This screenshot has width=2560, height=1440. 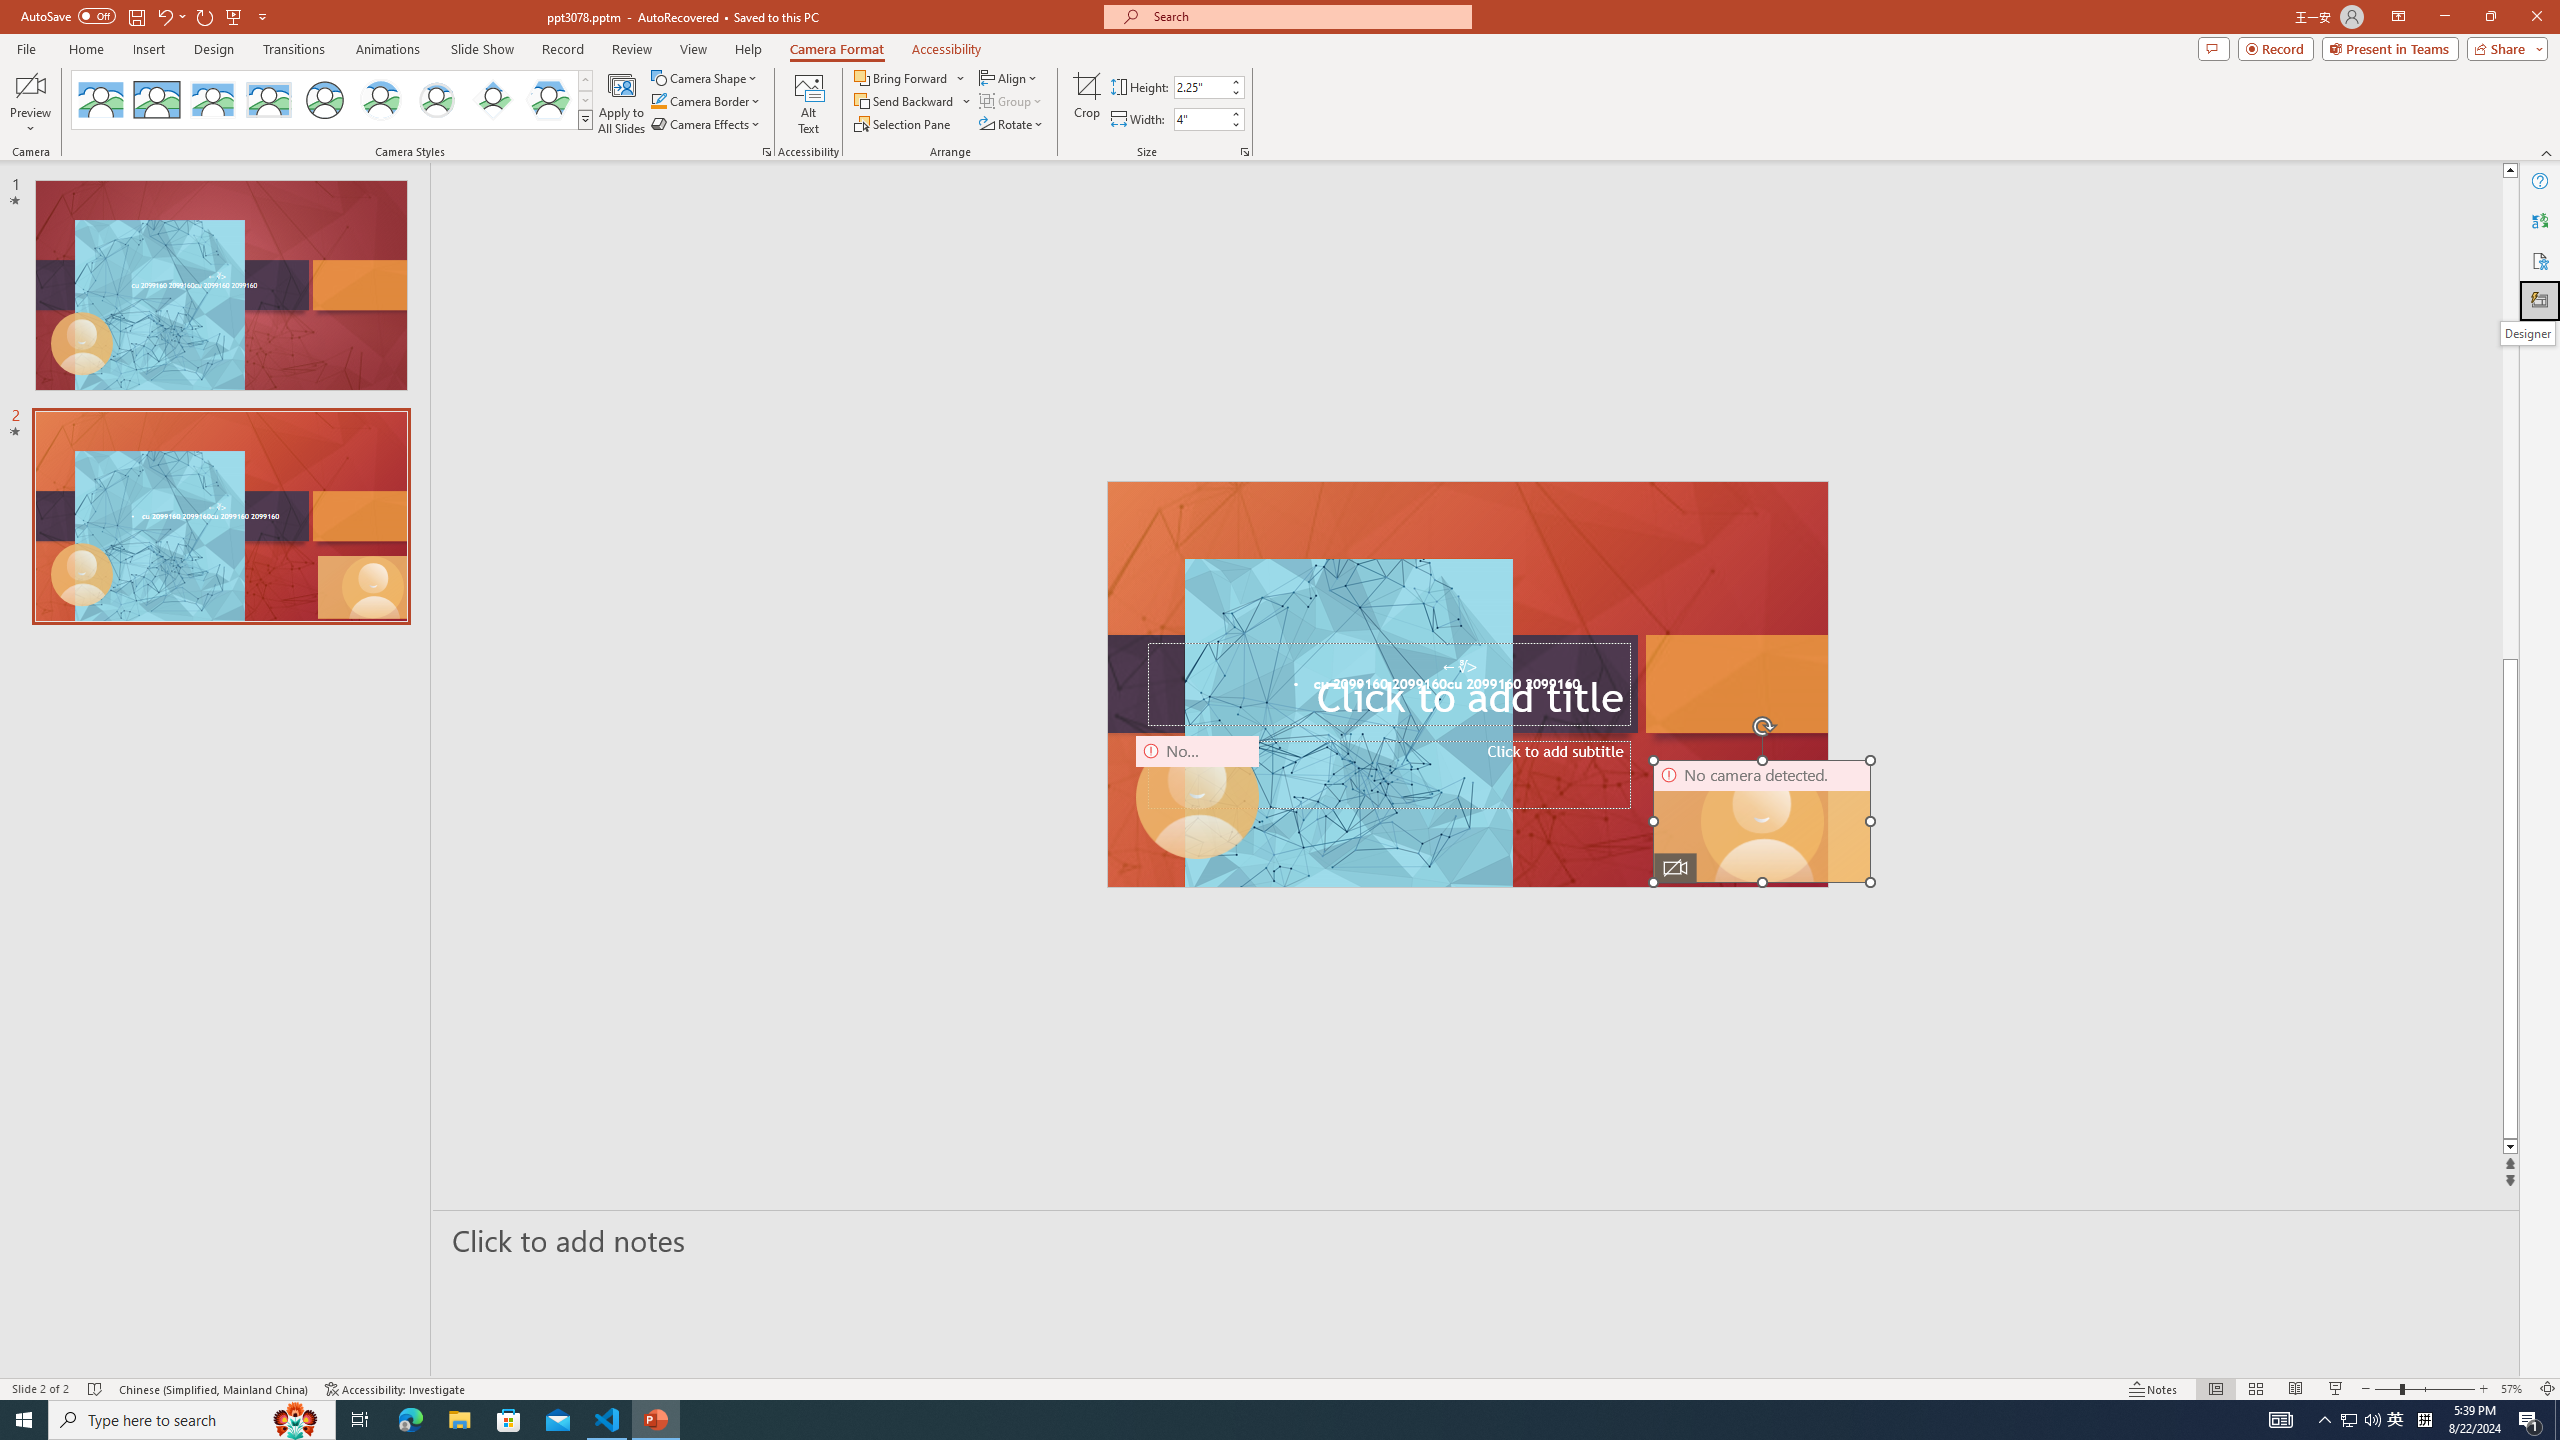 What do you see at coordinates (910, 78) in the screenshot?
I see `Bring Forward` at bounding box center [910, 78].